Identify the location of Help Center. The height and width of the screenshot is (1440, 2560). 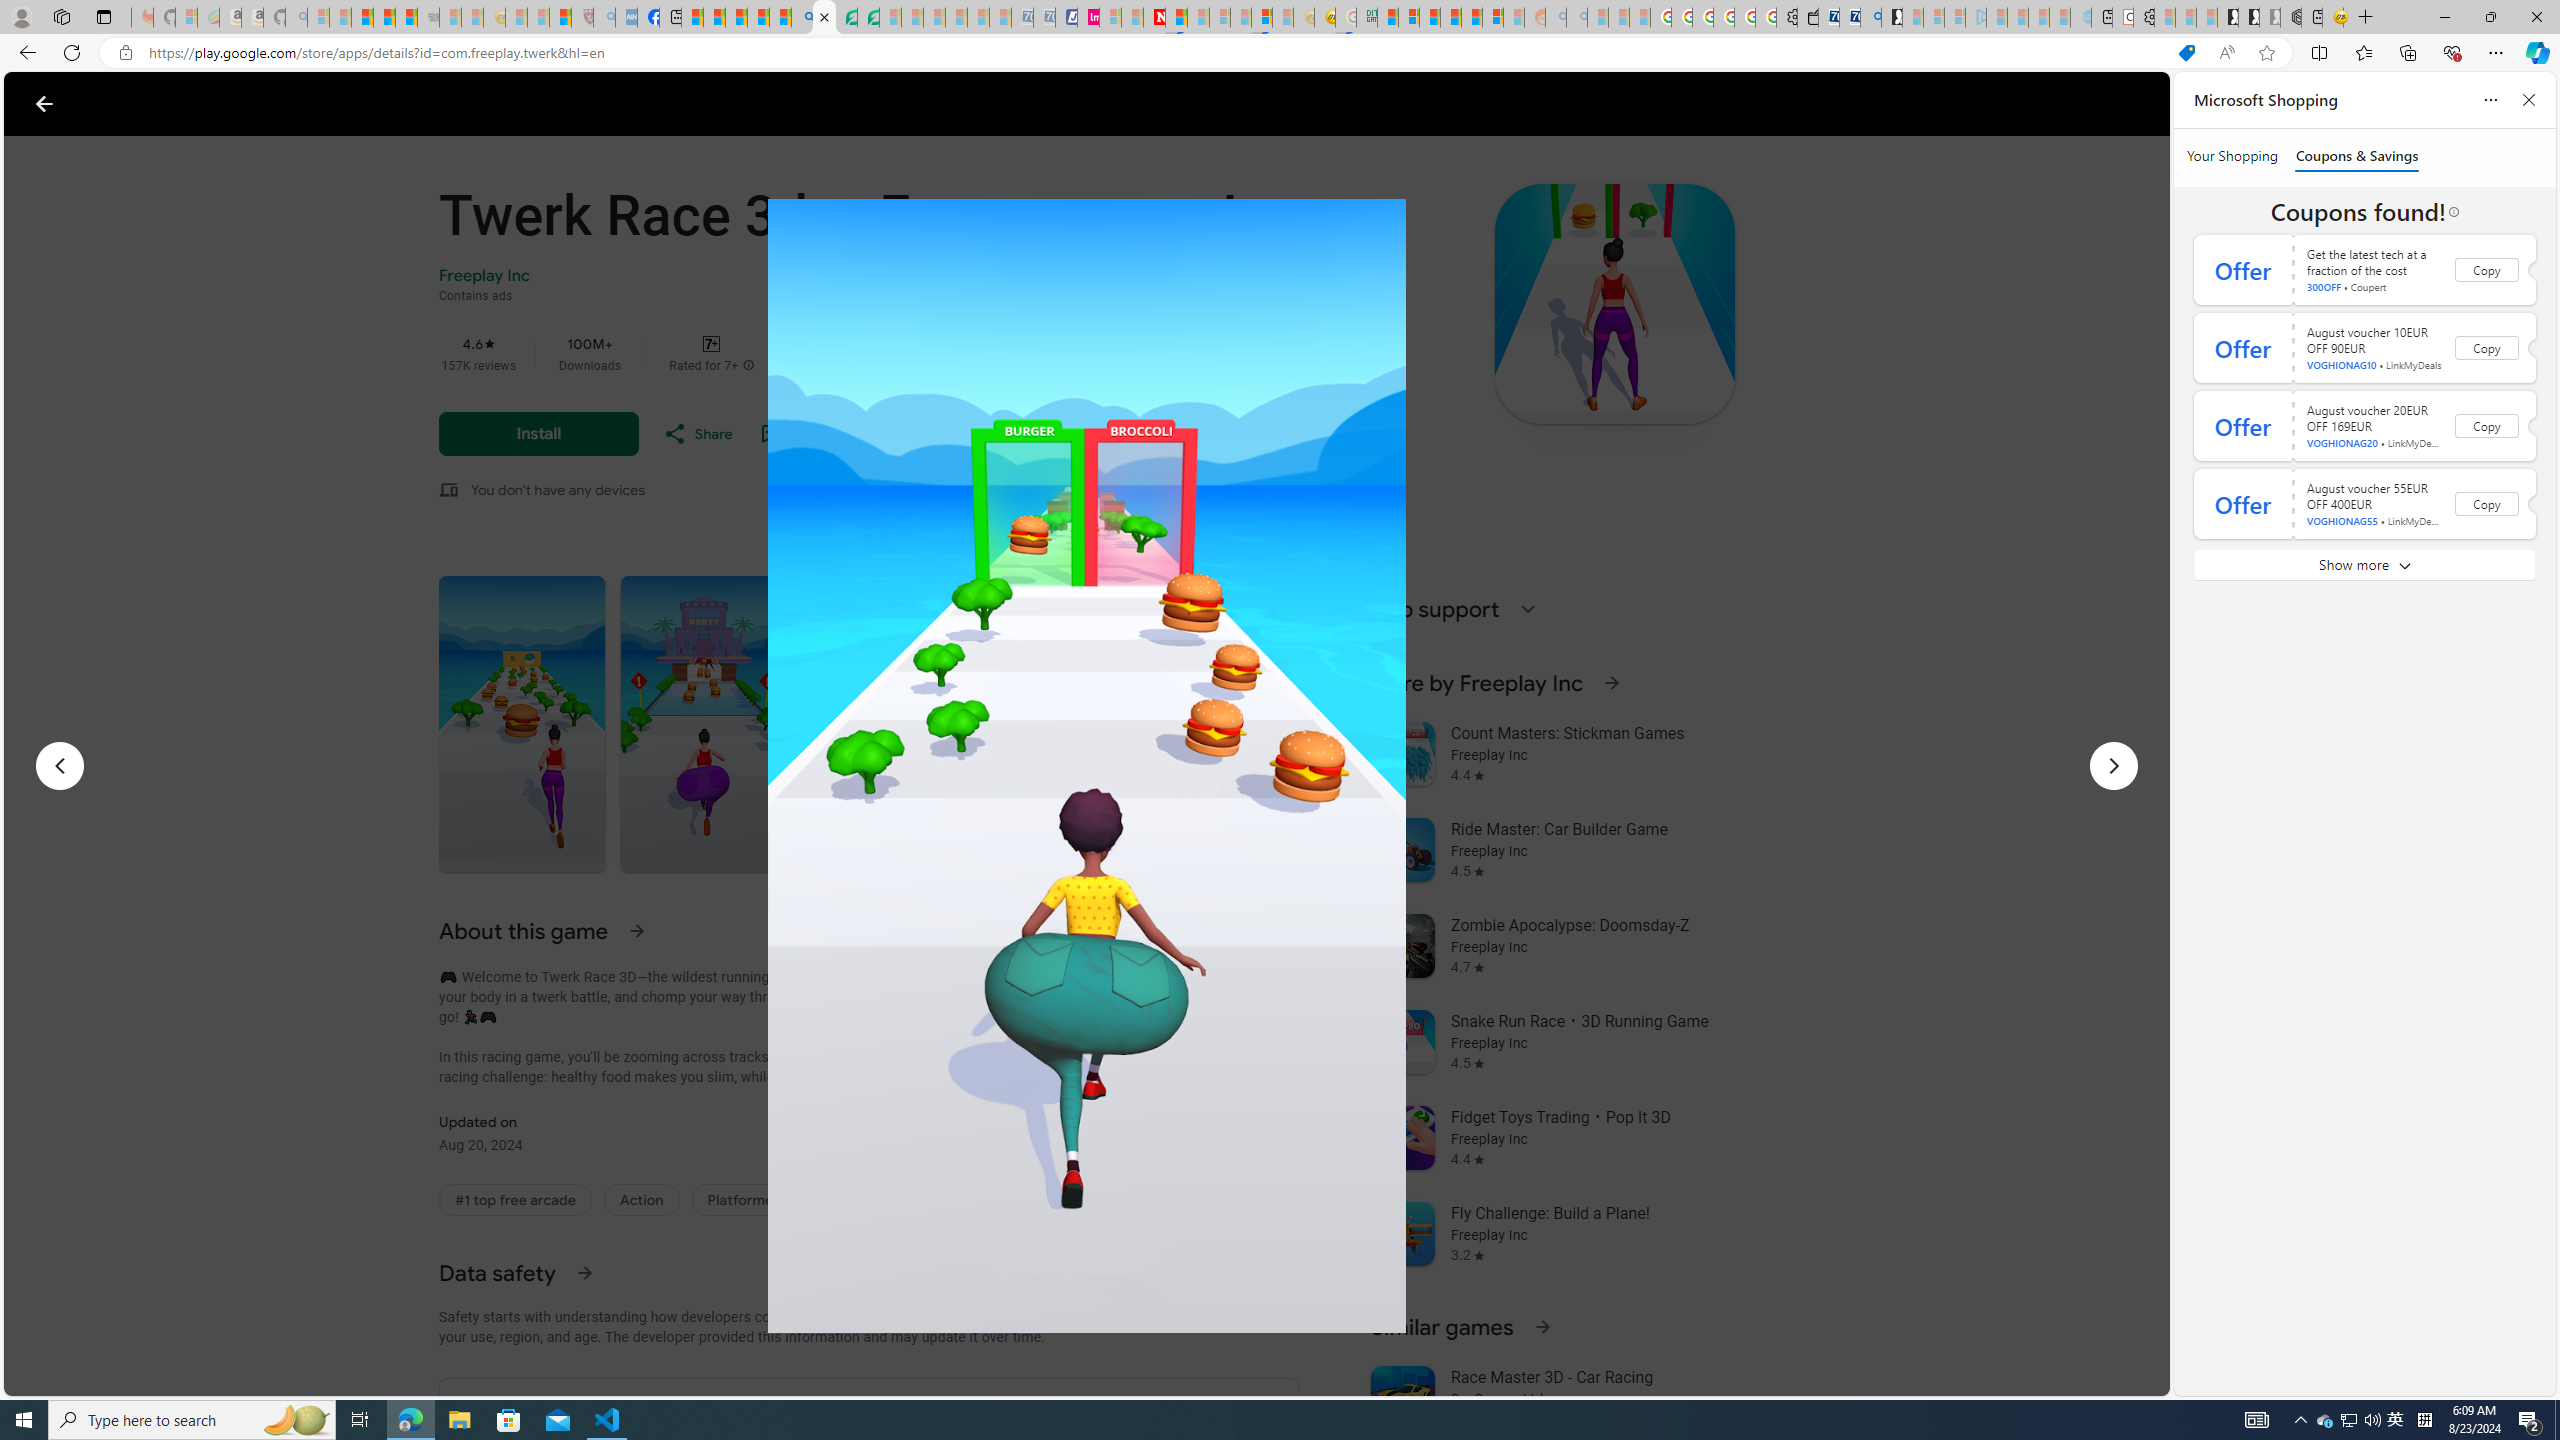
(2088, 104).